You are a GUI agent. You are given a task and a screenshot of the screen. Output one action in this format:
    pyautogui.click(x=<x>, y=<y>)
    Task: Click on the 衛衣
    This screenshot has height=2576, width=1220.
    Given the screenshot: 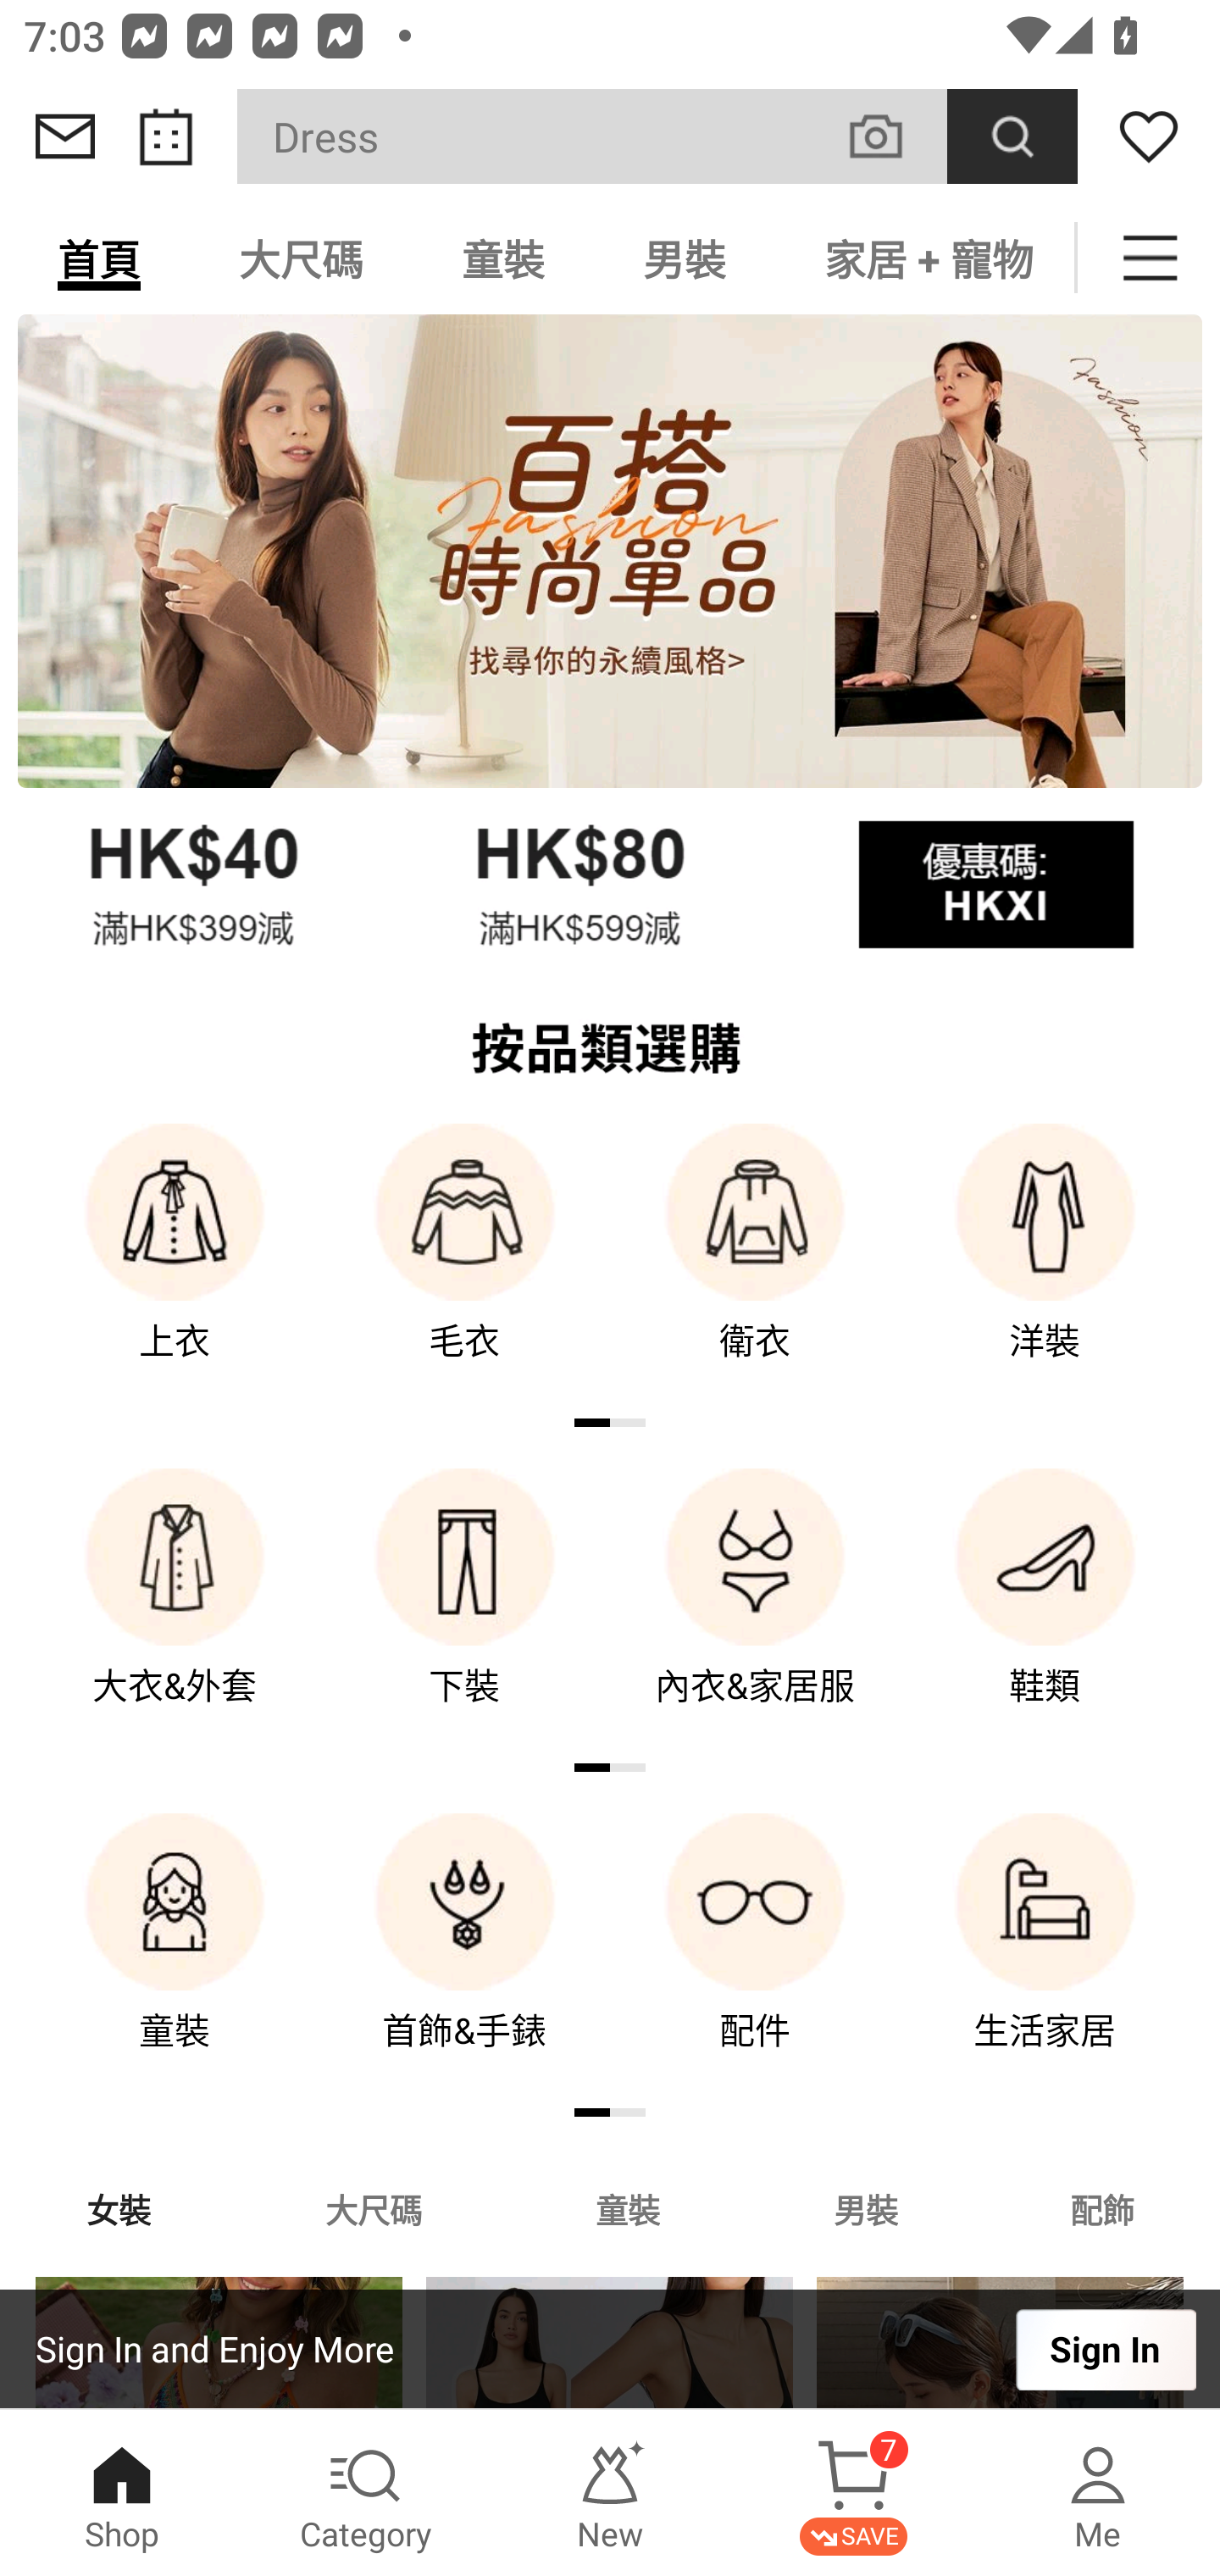 What is the action you would take?
    pyautogui.click(x=755, y=1264)
    